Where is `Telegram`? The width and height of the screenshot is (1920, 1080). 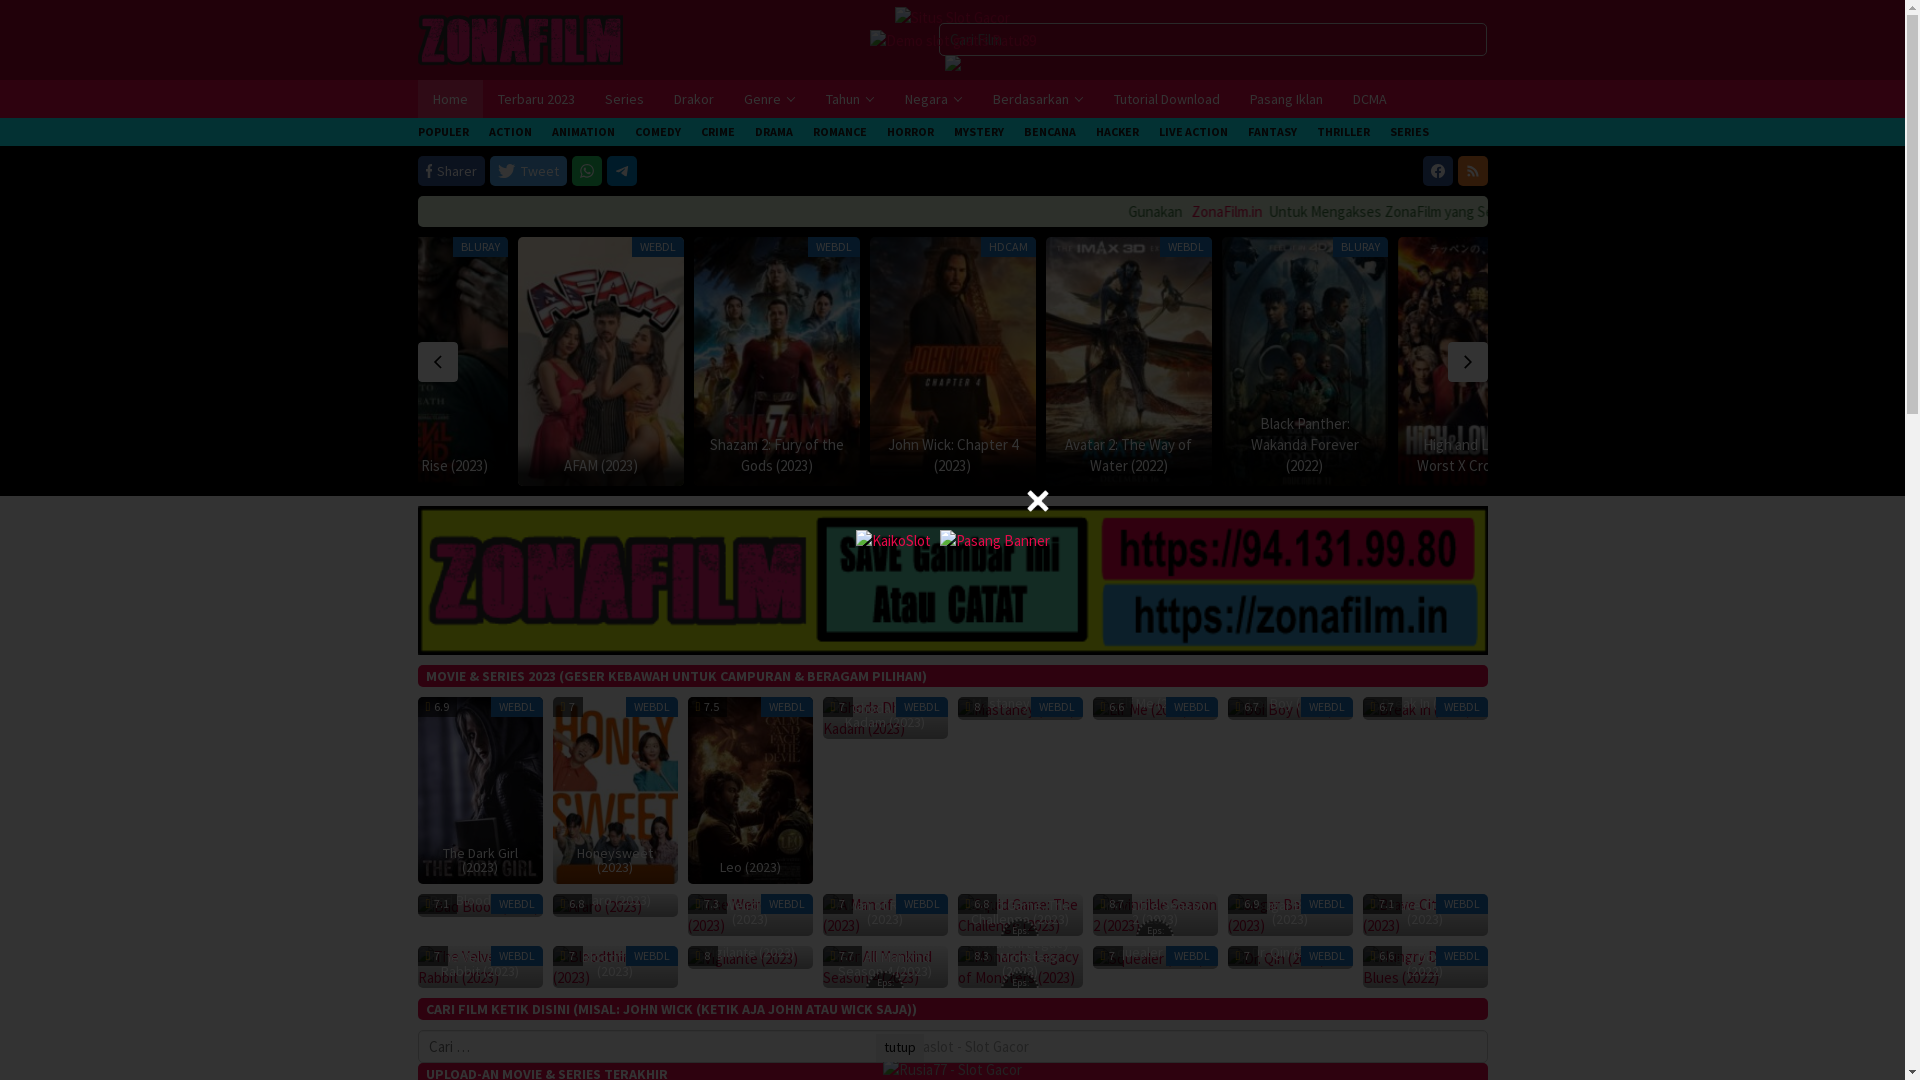
Telegram is located at coordinates (622, 170).